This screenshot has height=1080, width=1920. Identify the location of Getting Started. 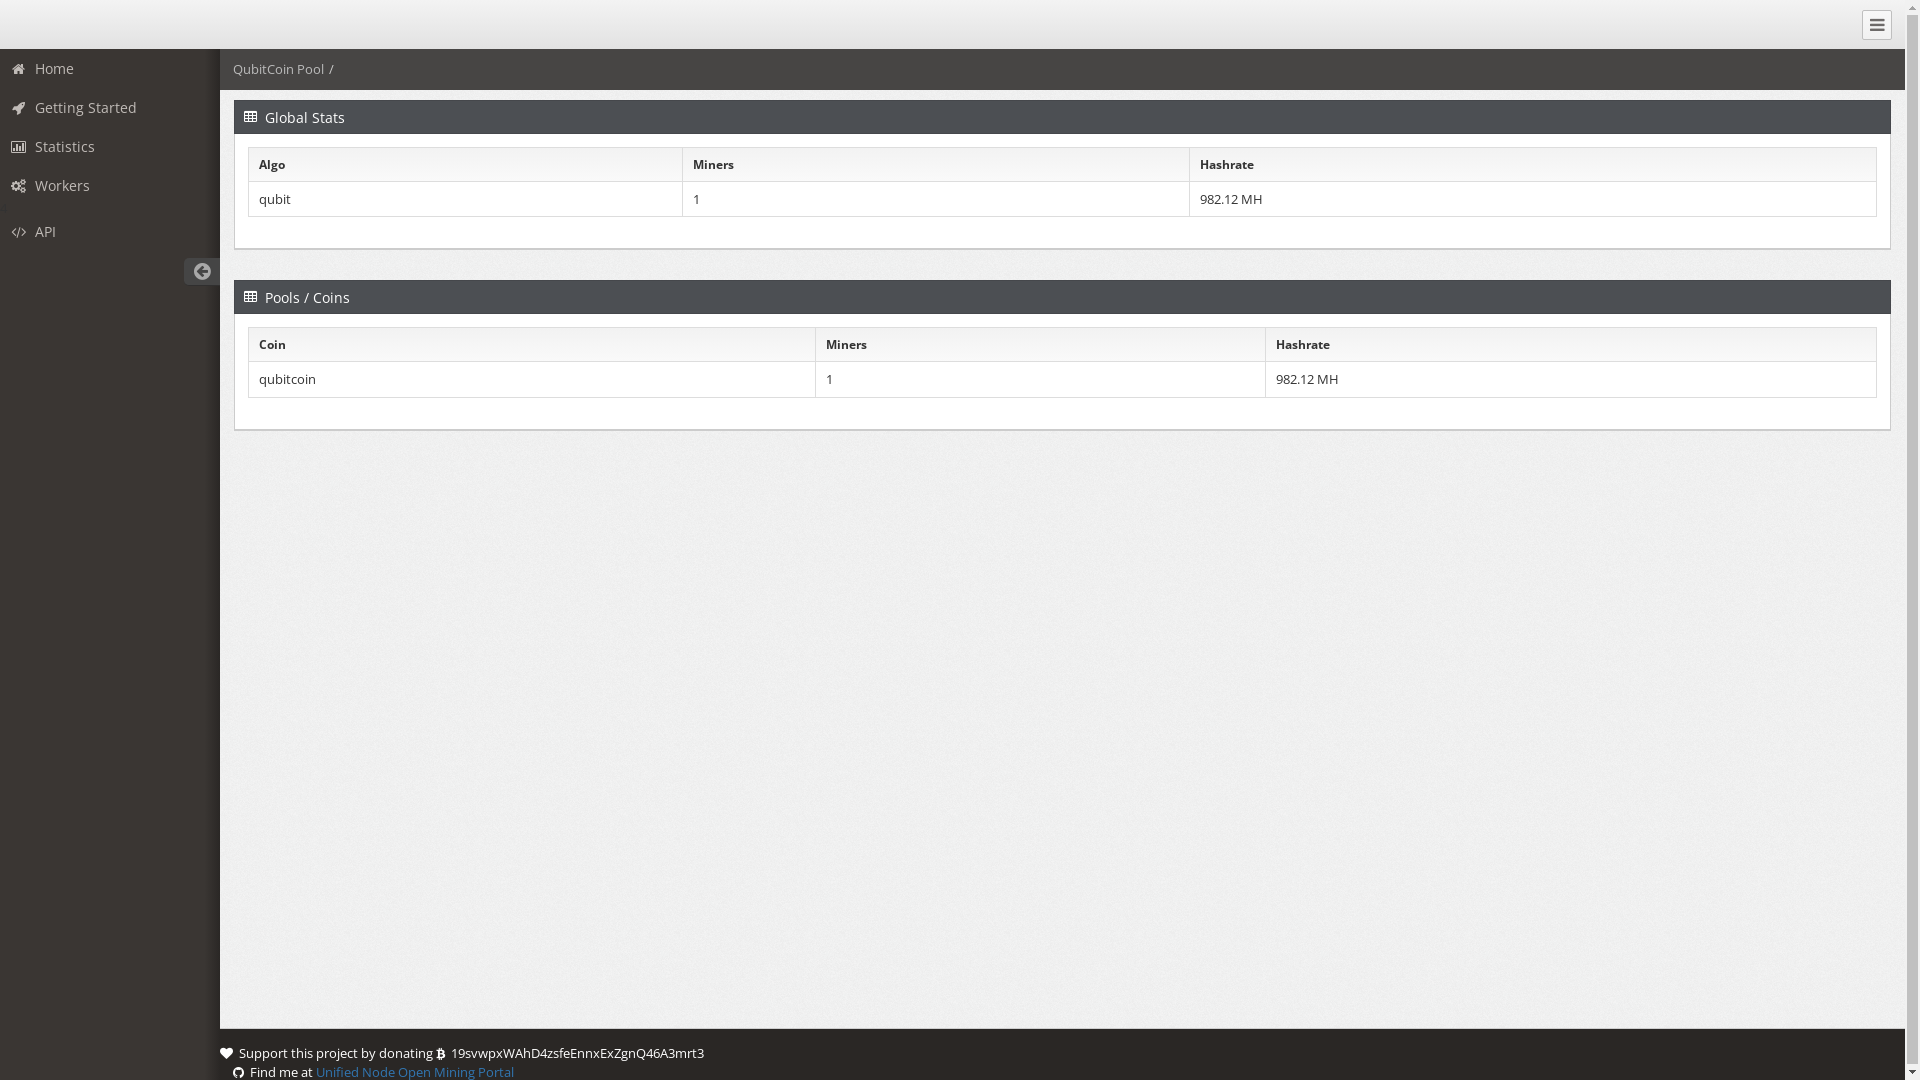
(110, 108).